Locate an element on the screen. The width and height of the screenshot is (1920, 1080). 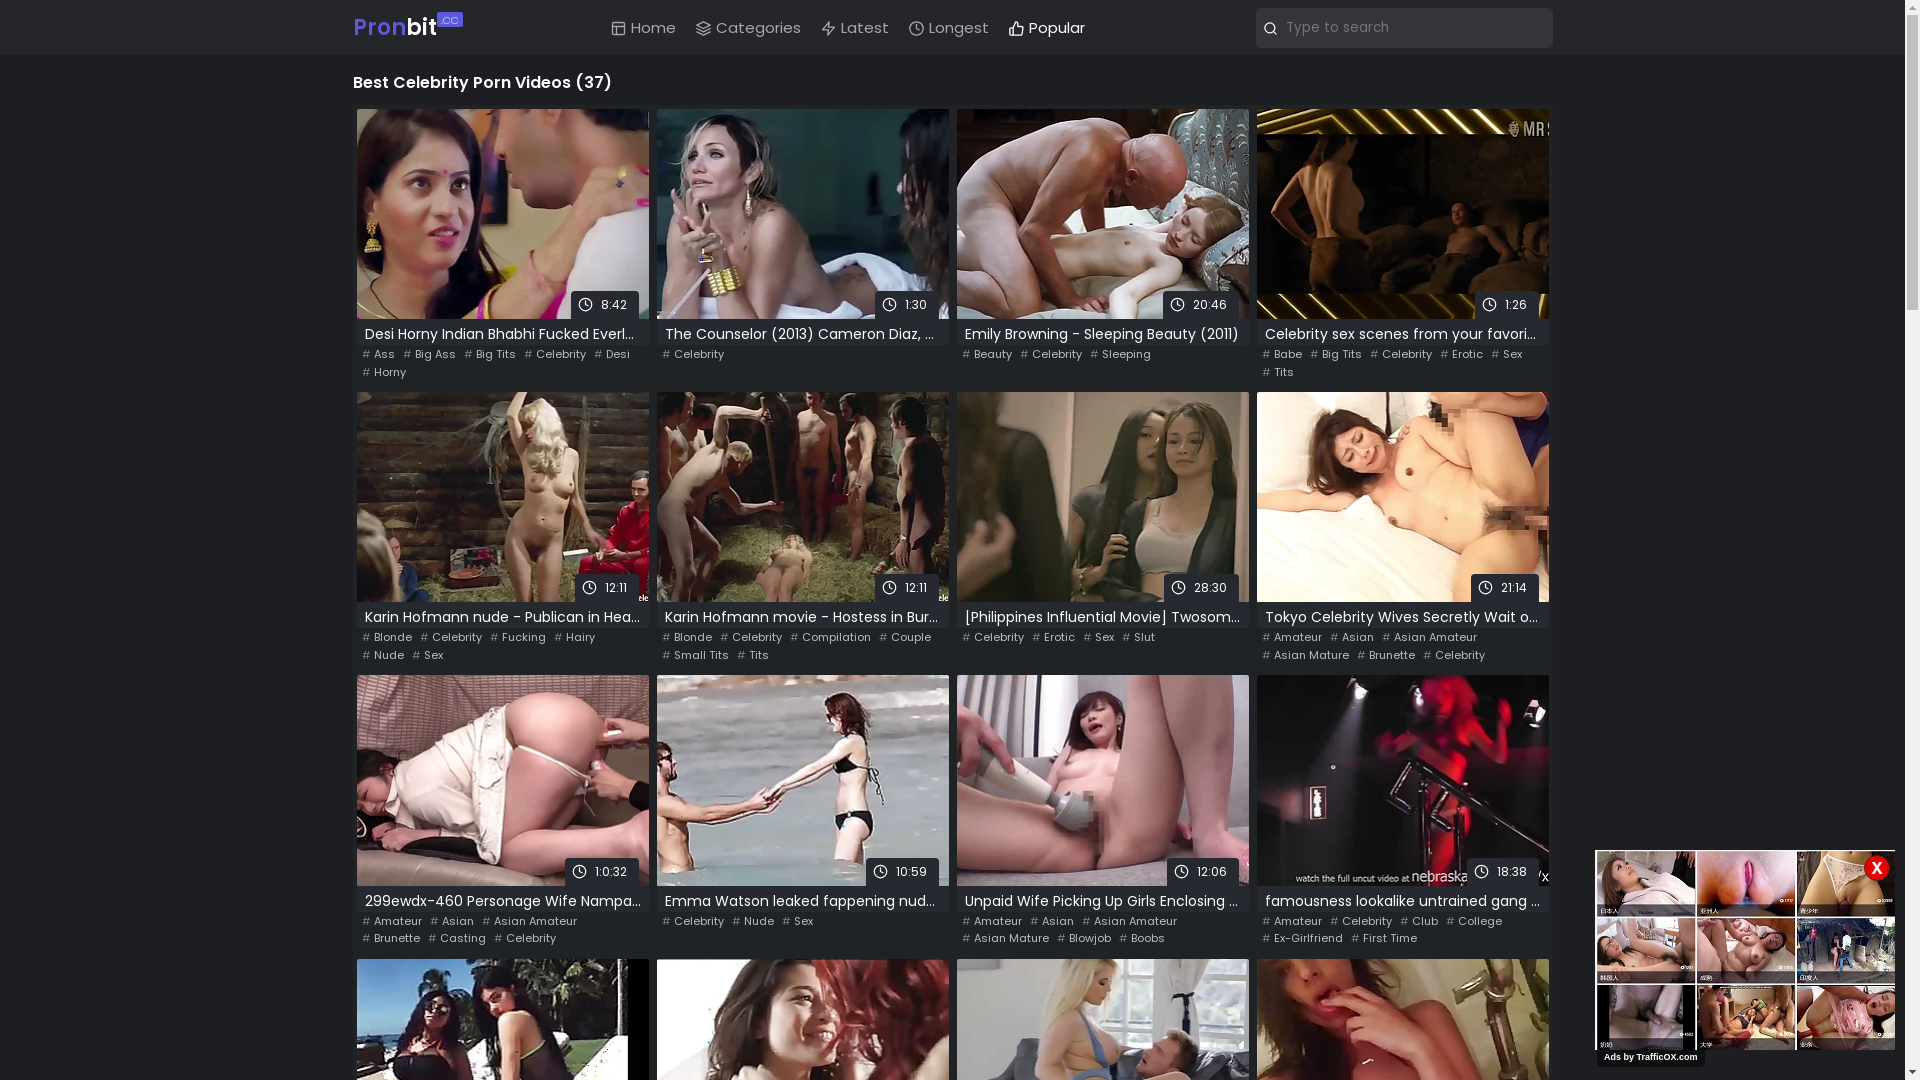
Hairy is located at coordinates (574, 638).